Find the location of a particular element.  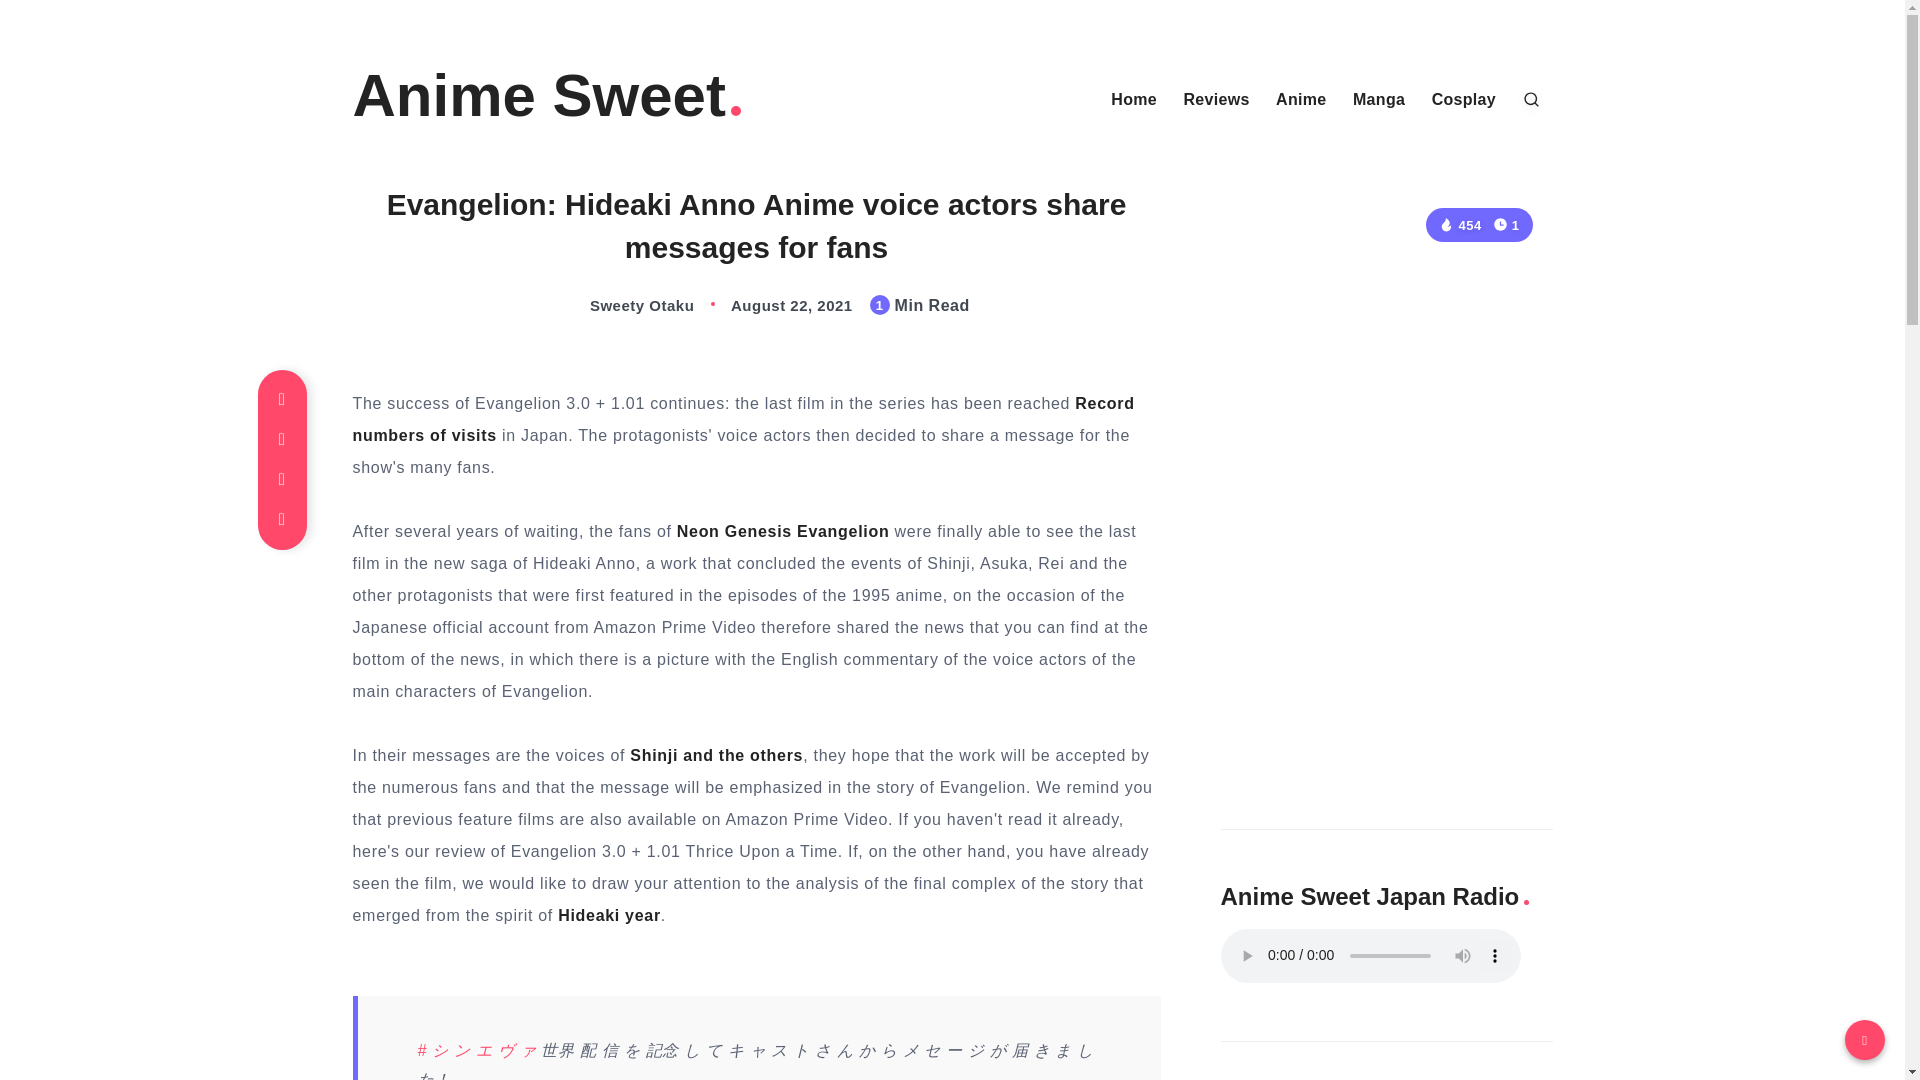

Manga is located at coordinates (1379, 100).